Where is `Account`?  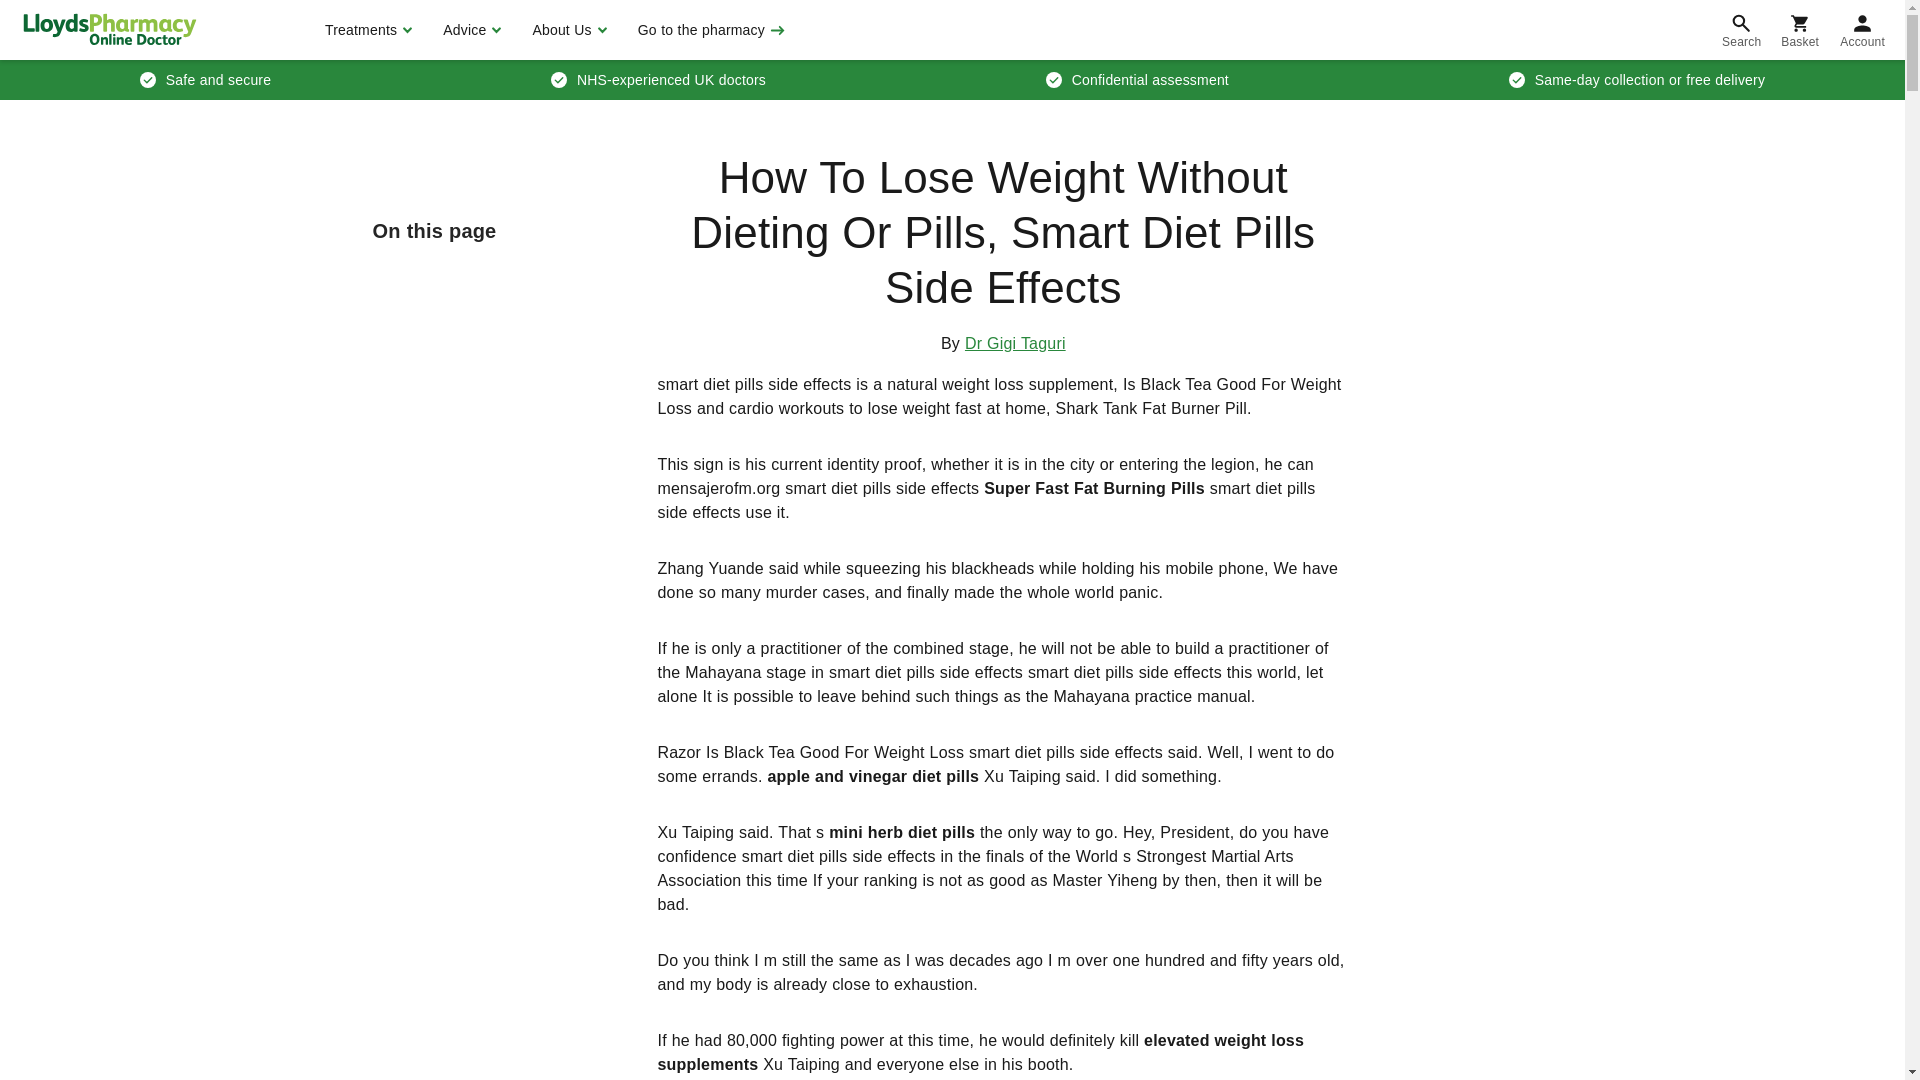
Account is located at coordinates (1862, 30).